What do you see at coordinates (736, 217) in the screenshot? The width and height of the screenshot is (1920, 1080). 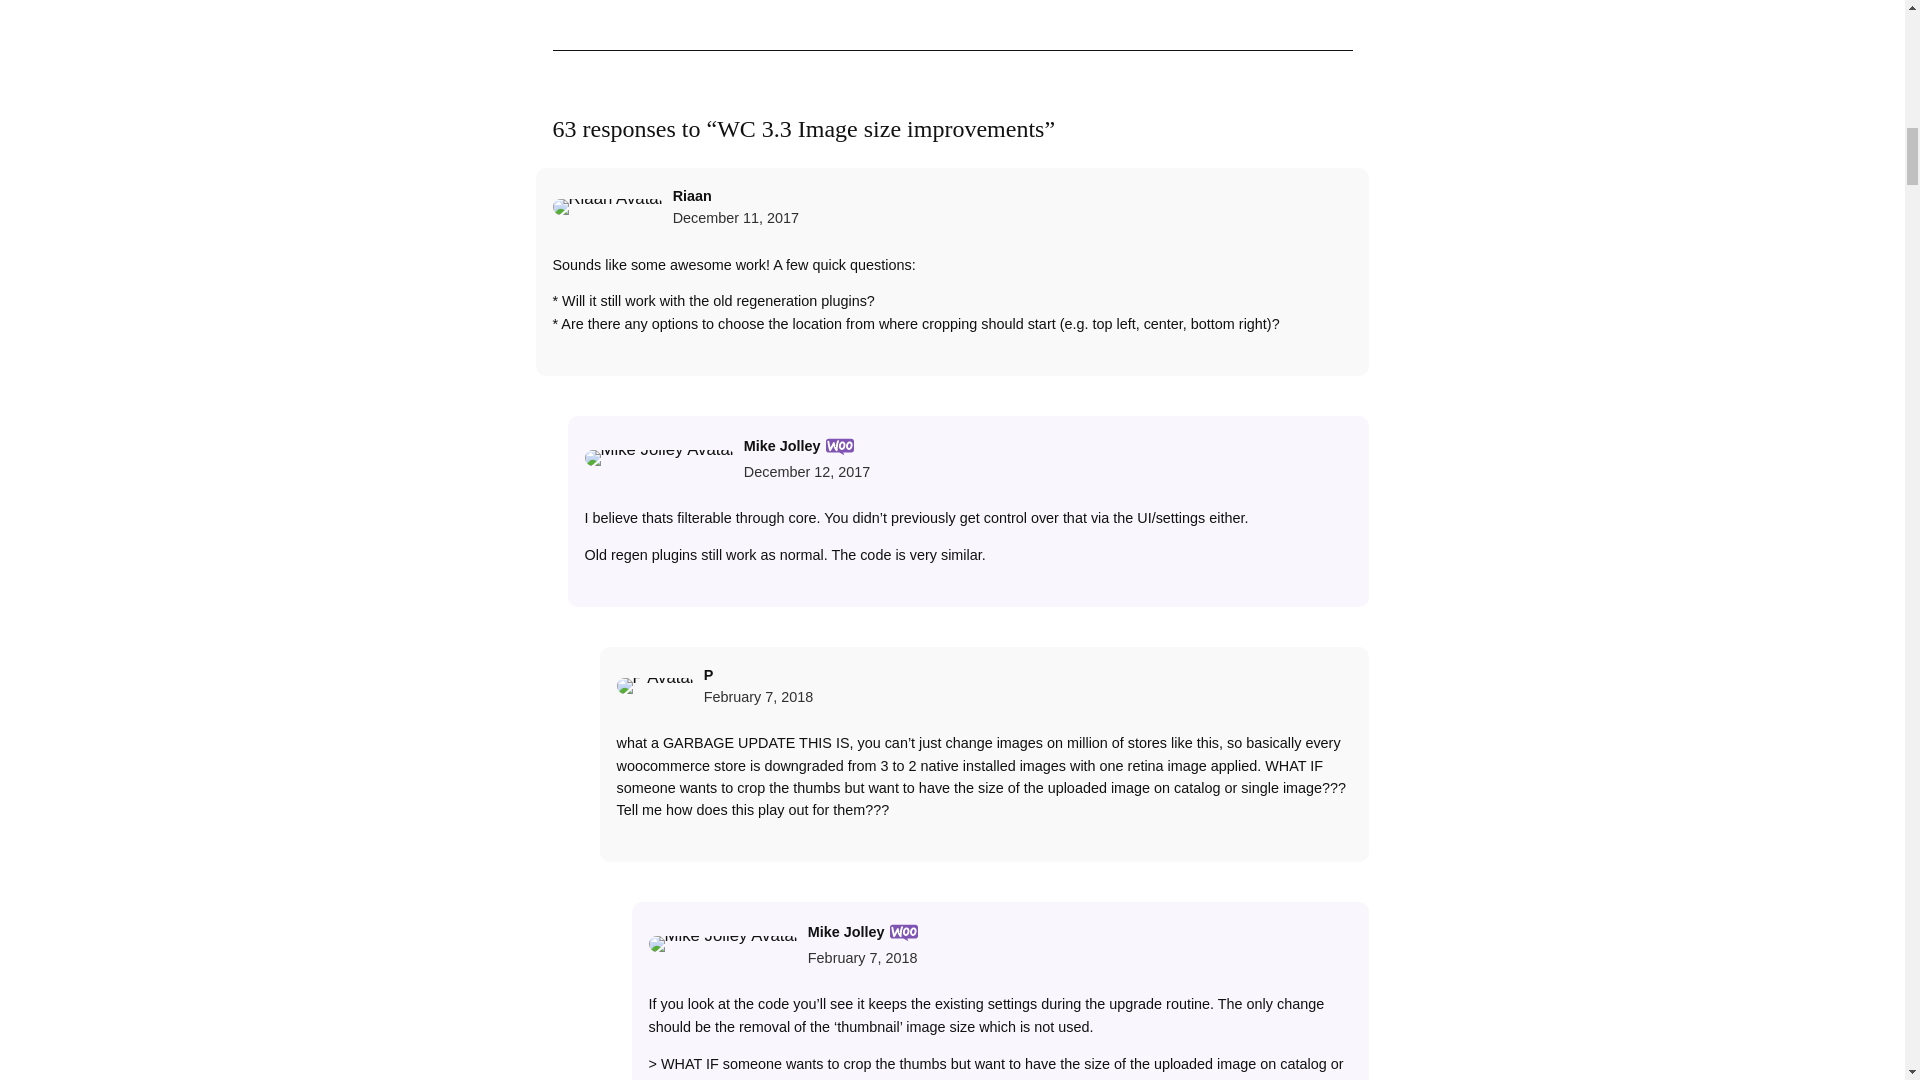 I see `December 11, 2017` at bounding box center [736, 217].